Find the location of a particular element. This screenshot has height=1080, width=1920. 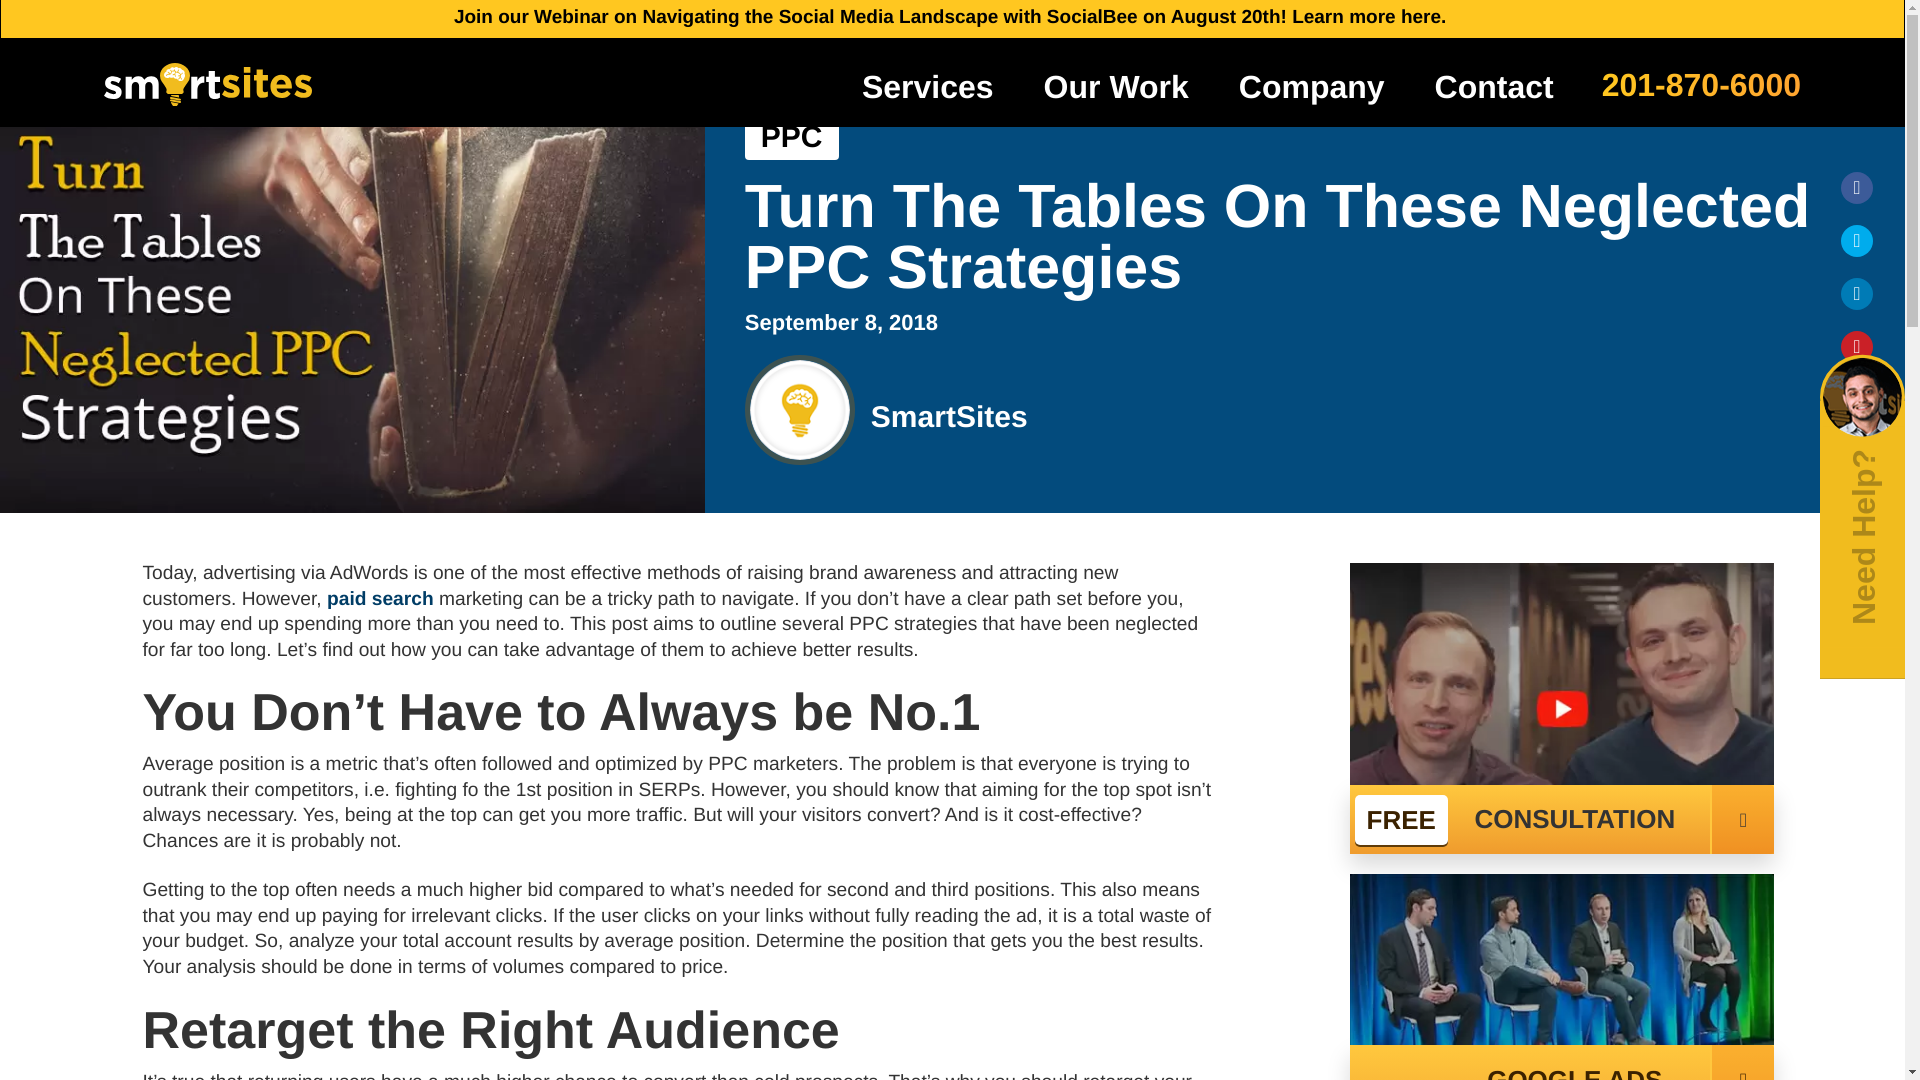

Services is located at coordinates (928, 86).